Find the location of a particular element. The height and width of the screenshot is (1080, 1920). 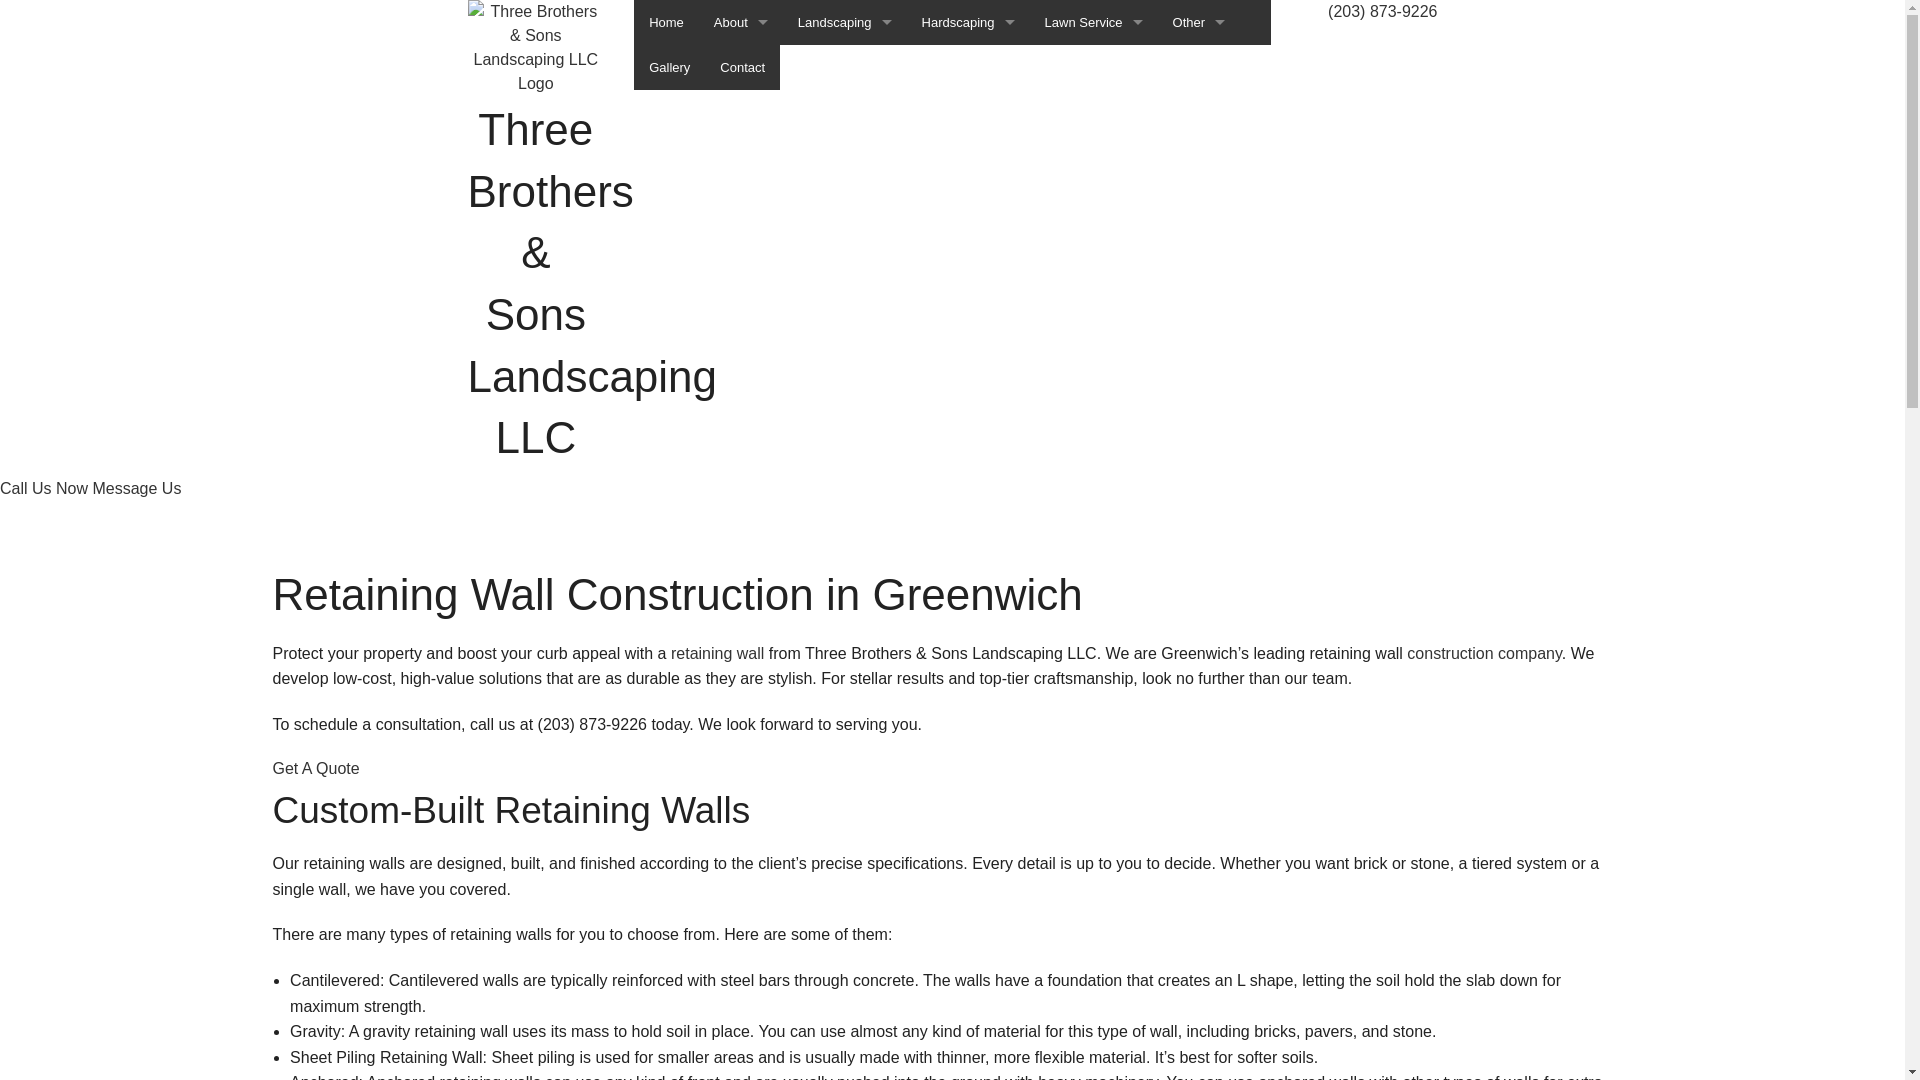

Lawn Aeration Service is located at coordinates (1094, 68).